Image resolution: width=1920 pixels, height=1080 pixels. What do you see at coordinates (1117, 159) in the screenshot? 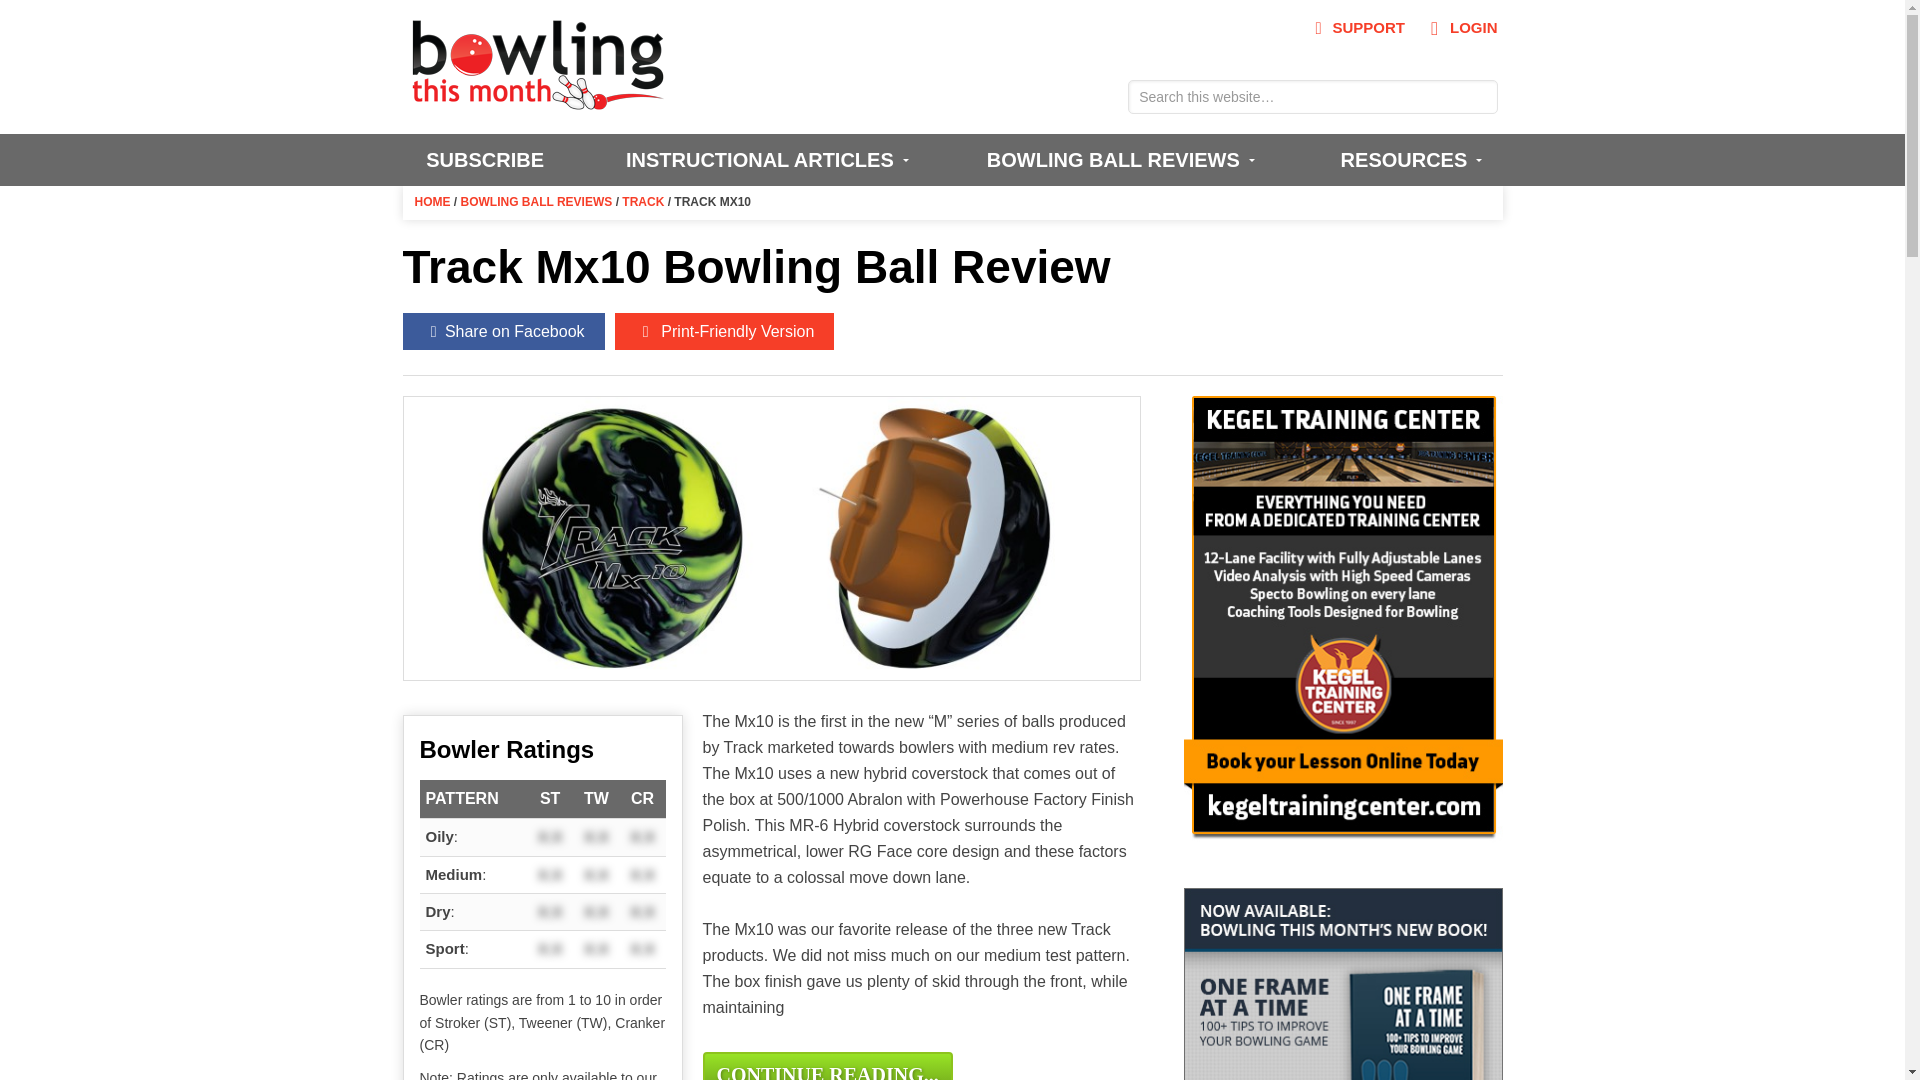
I see `Bowling Ball Reviews` at bounding box center [1117, 159].